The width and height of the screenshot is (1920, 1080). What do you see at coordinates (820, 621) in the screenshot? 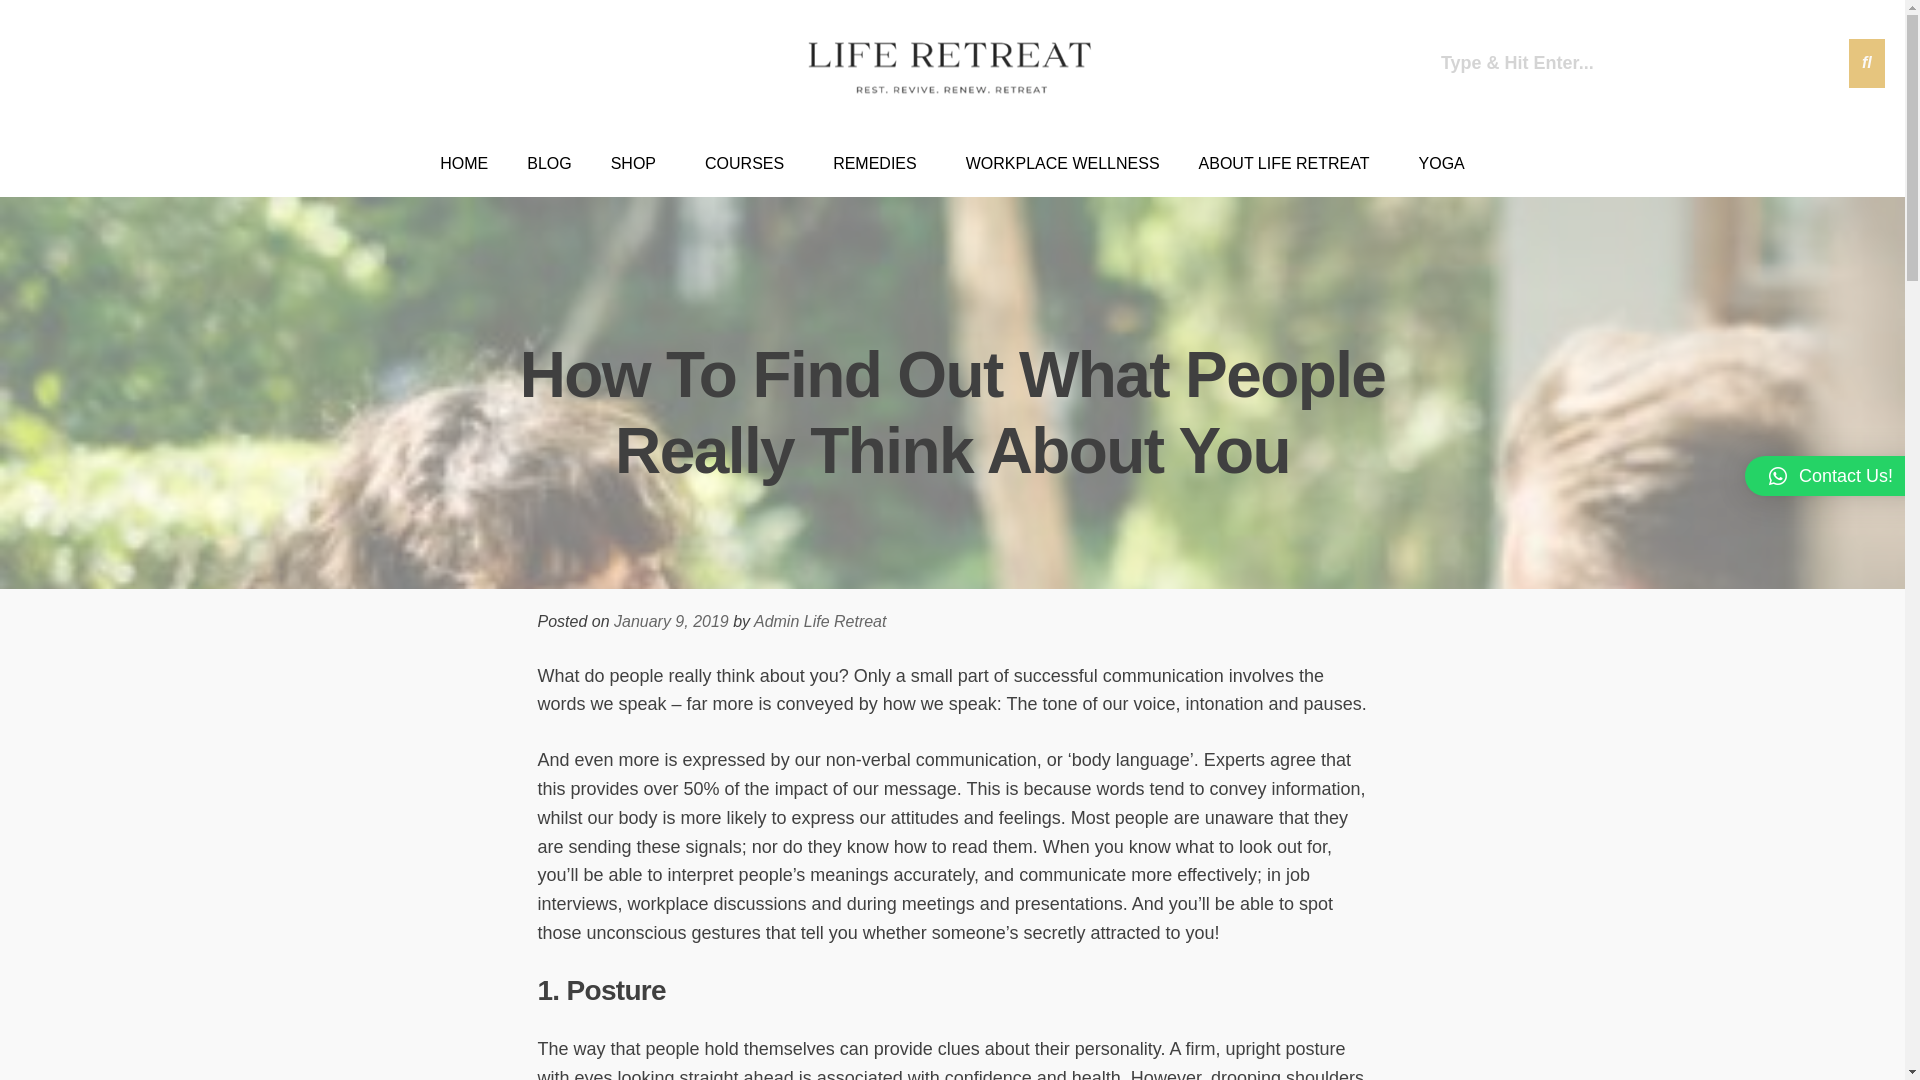
I see `Admin Life Retreat` at bounding box center [820, 621].